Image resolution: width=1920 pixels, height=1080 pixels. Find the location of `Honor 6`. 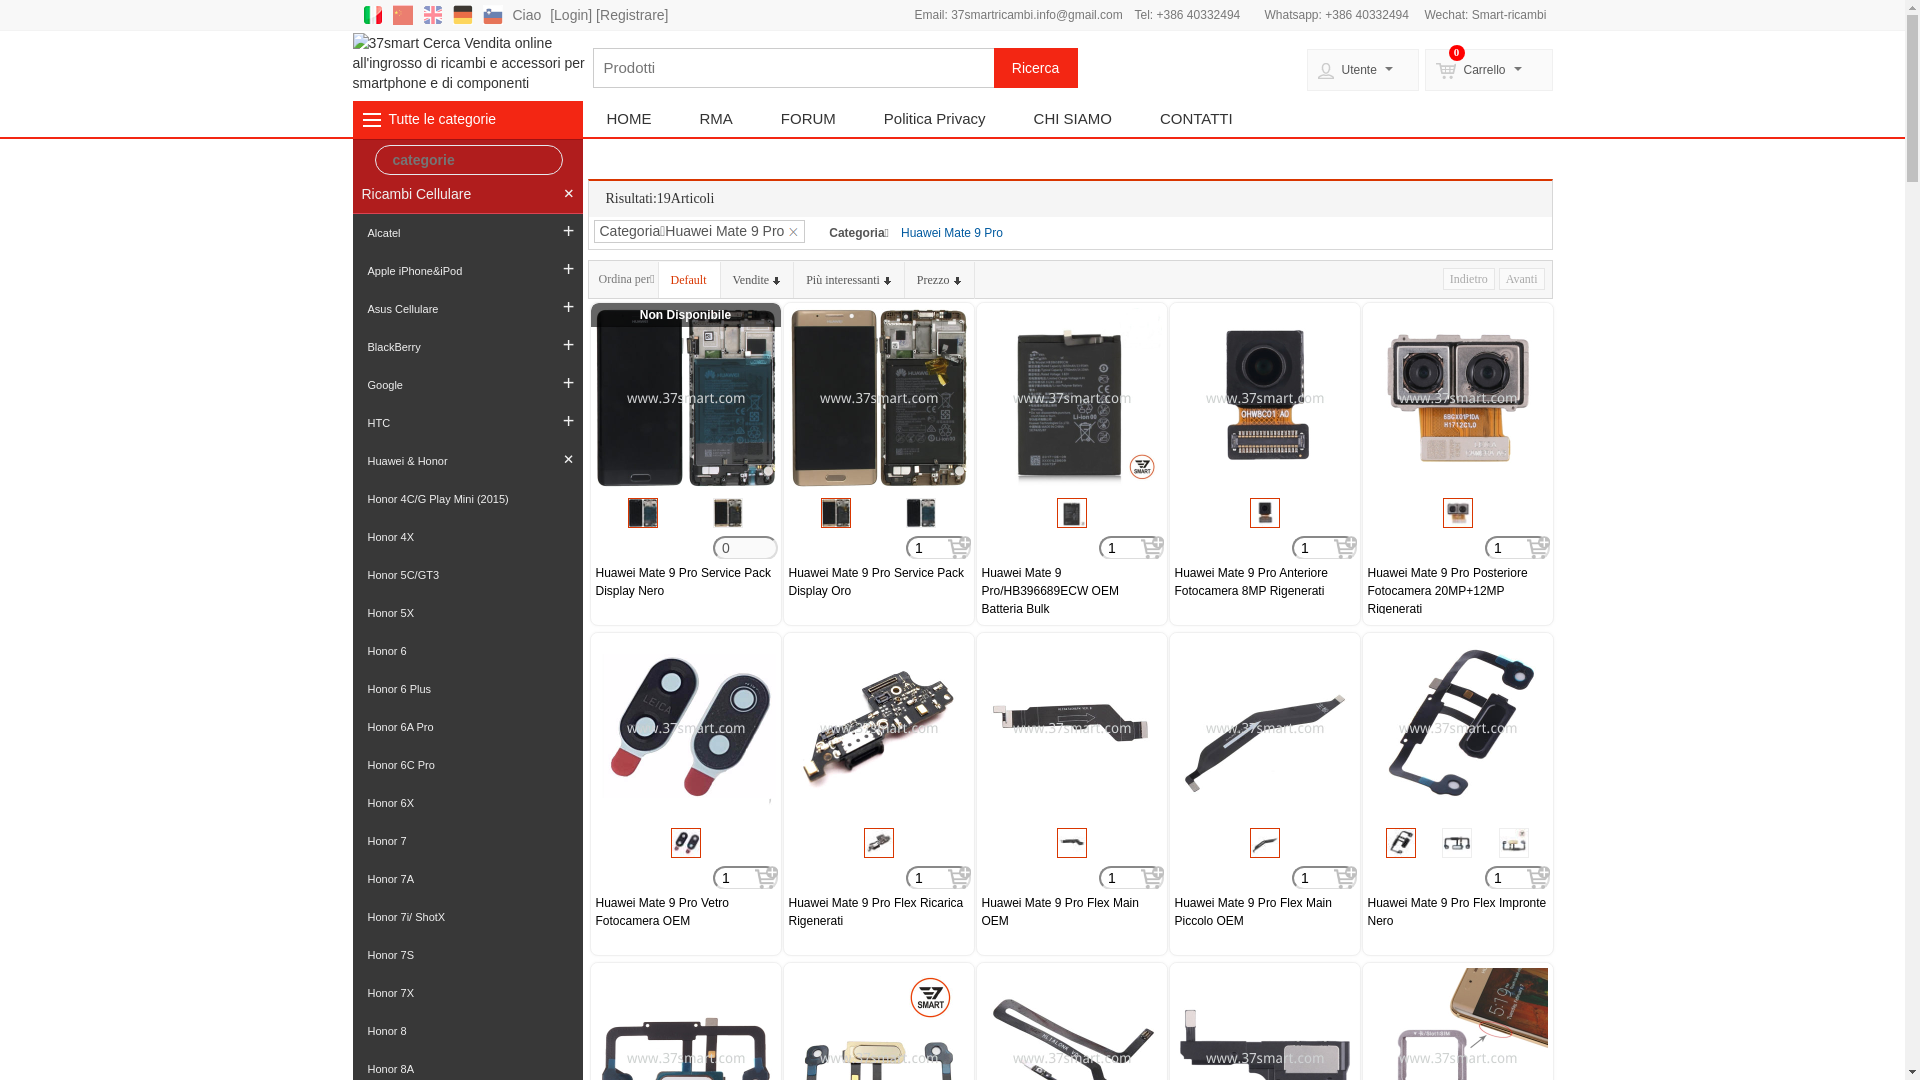

Honor 6 is located at coordinates (467, 651).